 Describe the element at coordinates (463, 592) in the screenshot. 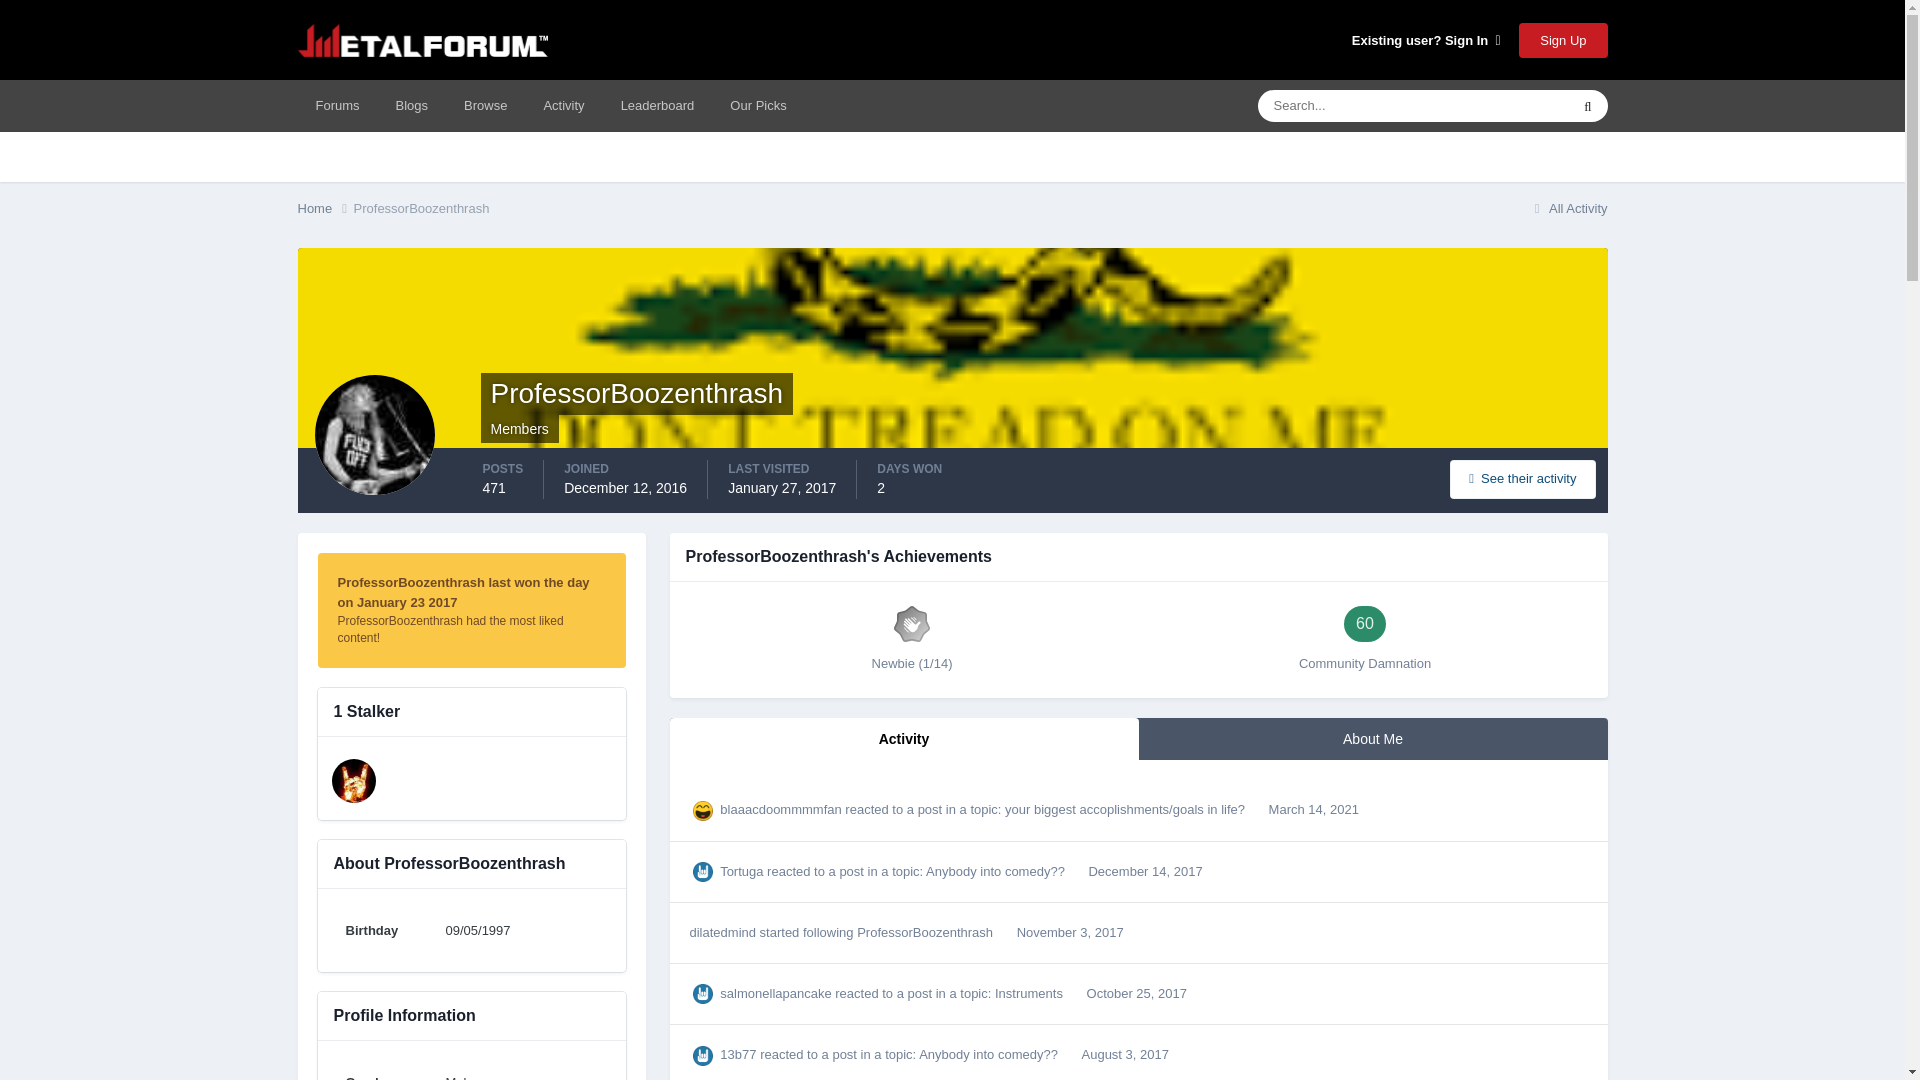

I see `ProfessorBoozenthrash last won the day on January 23 2017` at that location.